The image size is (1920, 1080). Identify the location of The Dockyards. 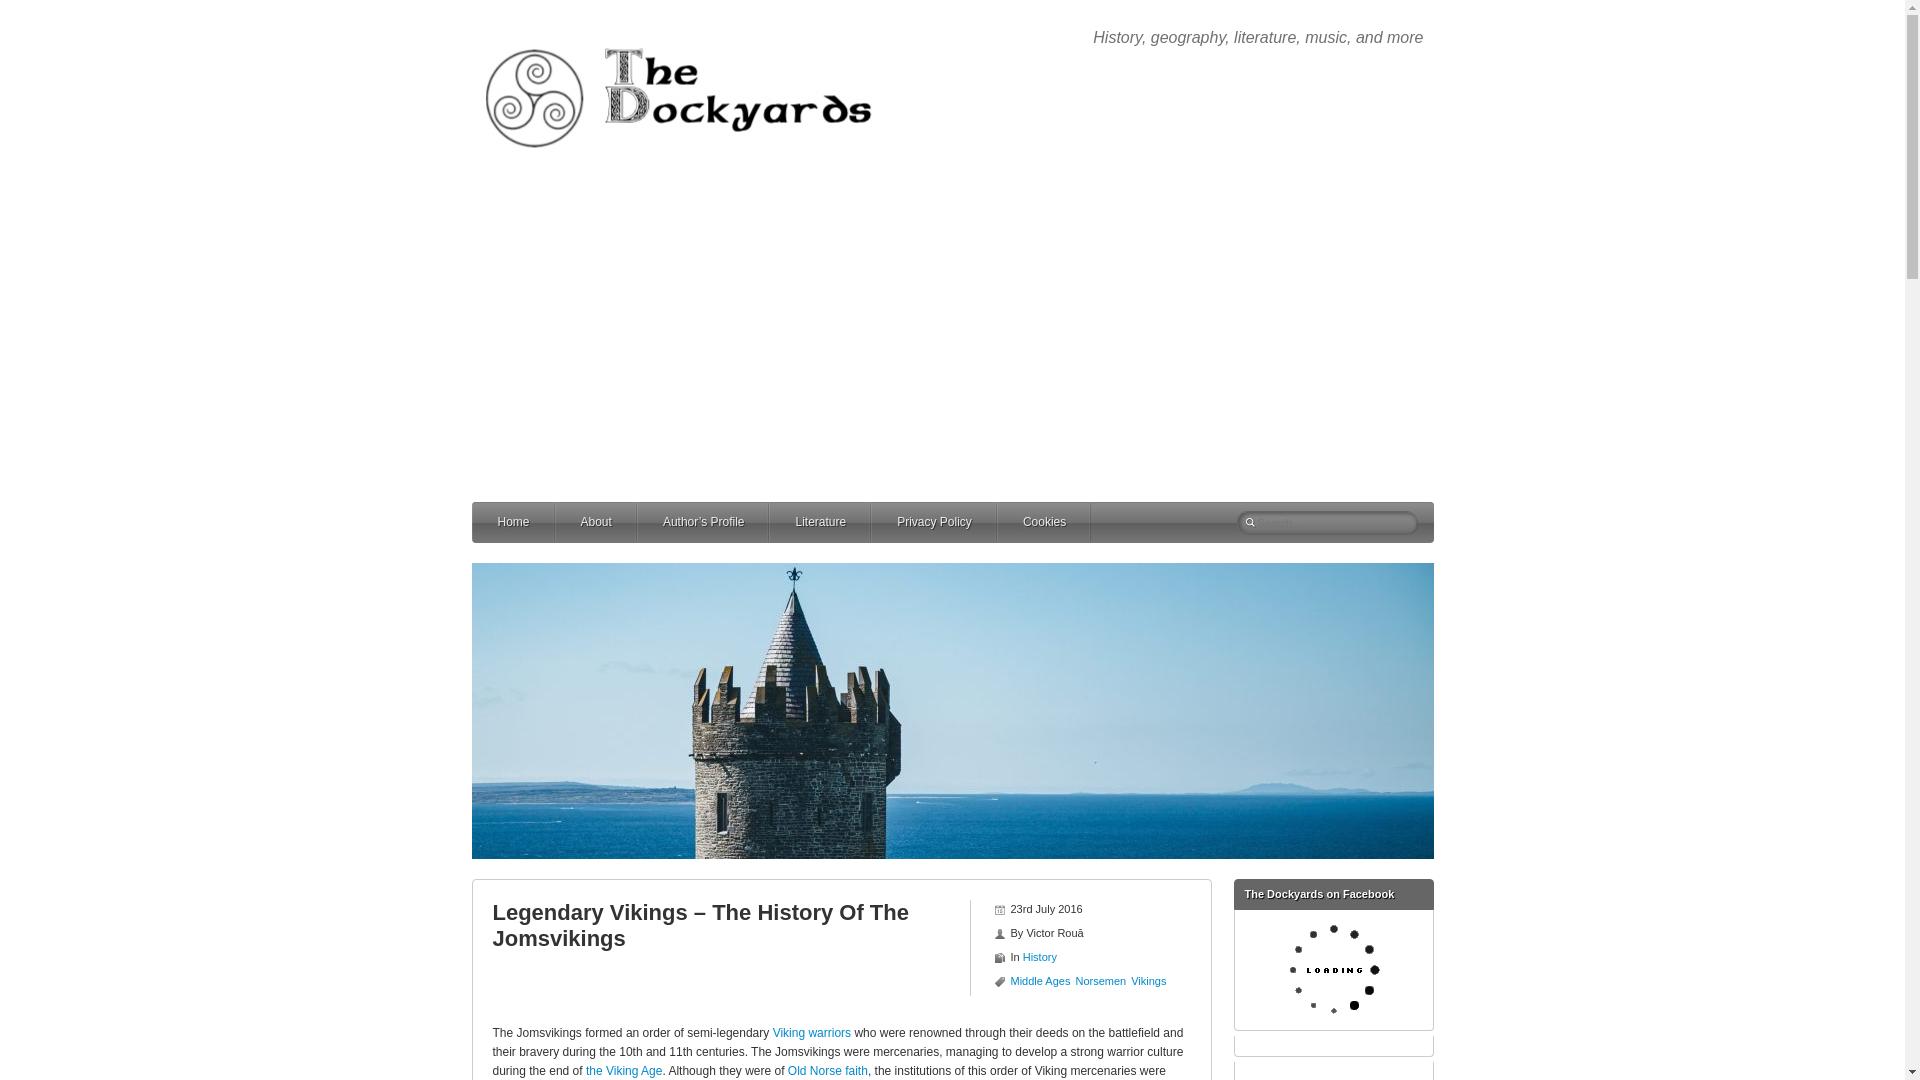
(692, 34).